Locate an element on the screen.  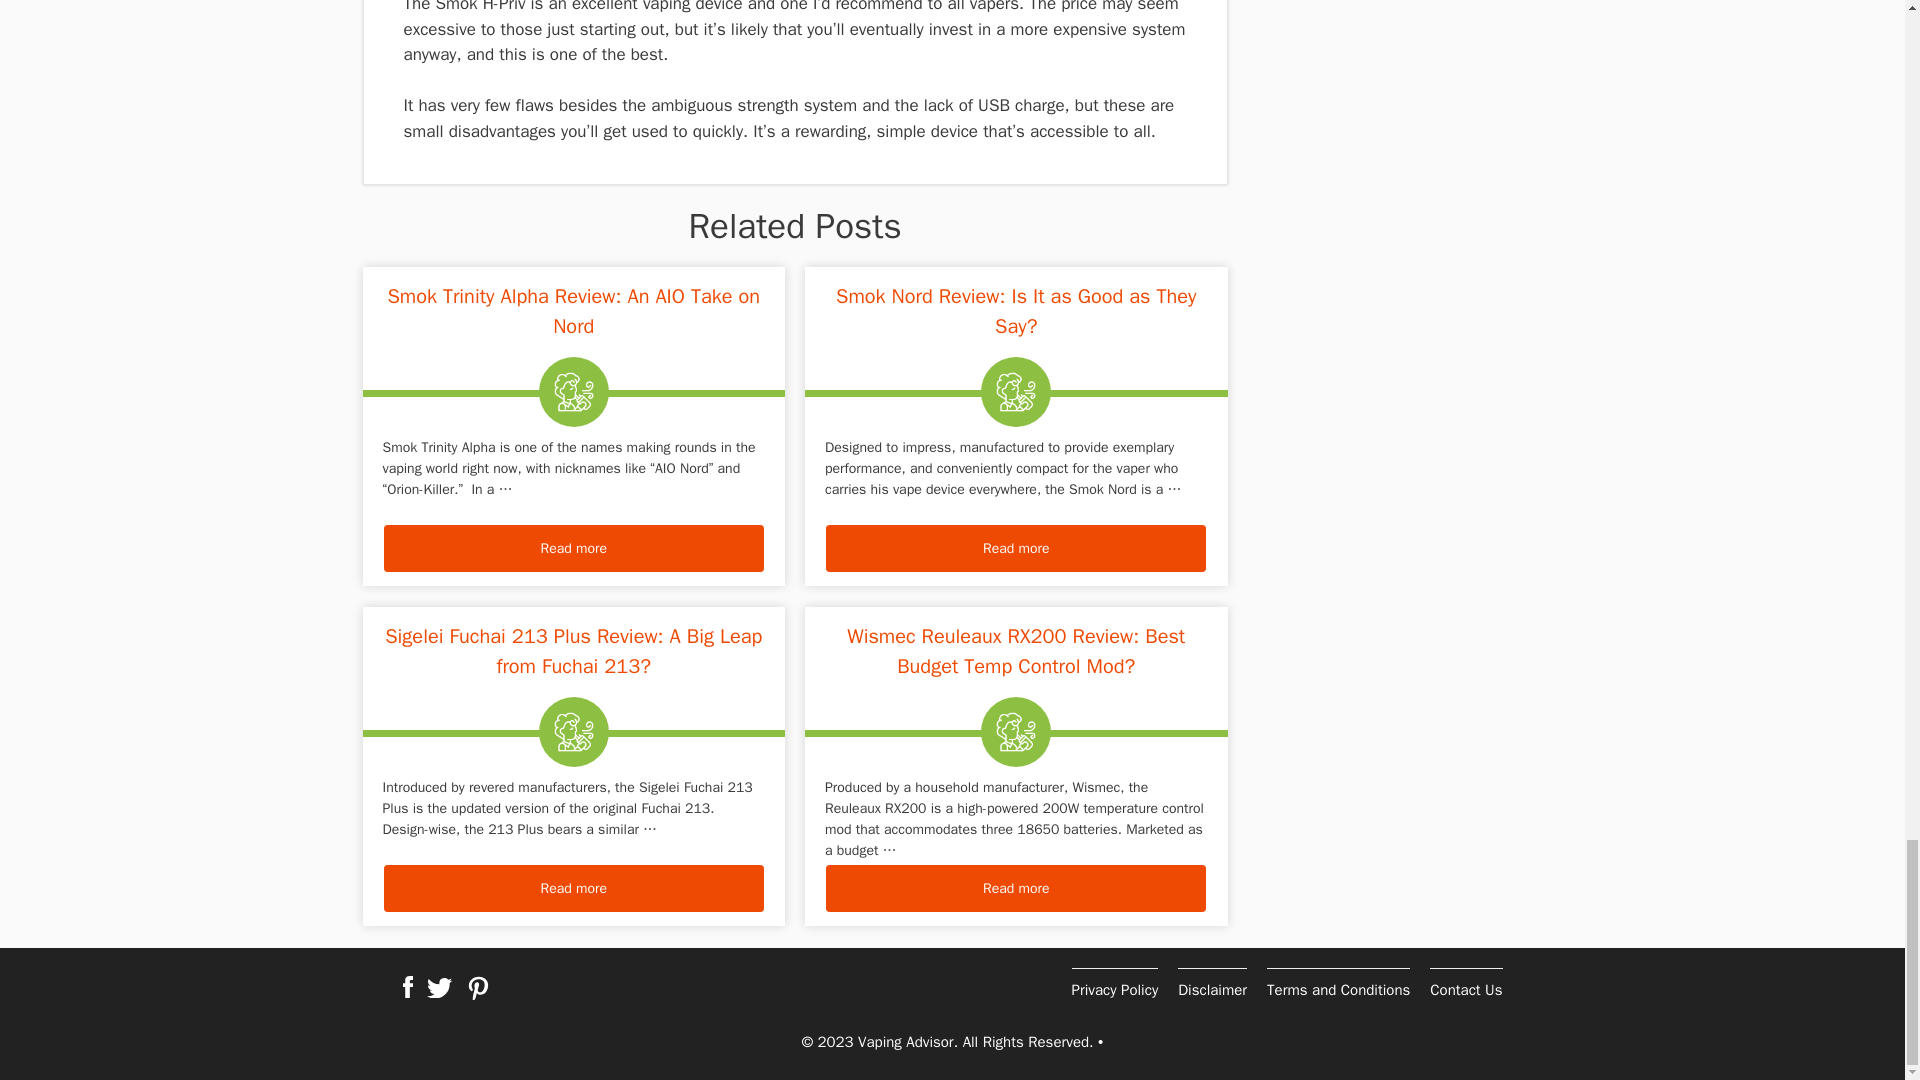
Sigelei Fuchai 213 Plus Review: A Big Leap from Fuchai 213? is located at coordinates (574, 888).